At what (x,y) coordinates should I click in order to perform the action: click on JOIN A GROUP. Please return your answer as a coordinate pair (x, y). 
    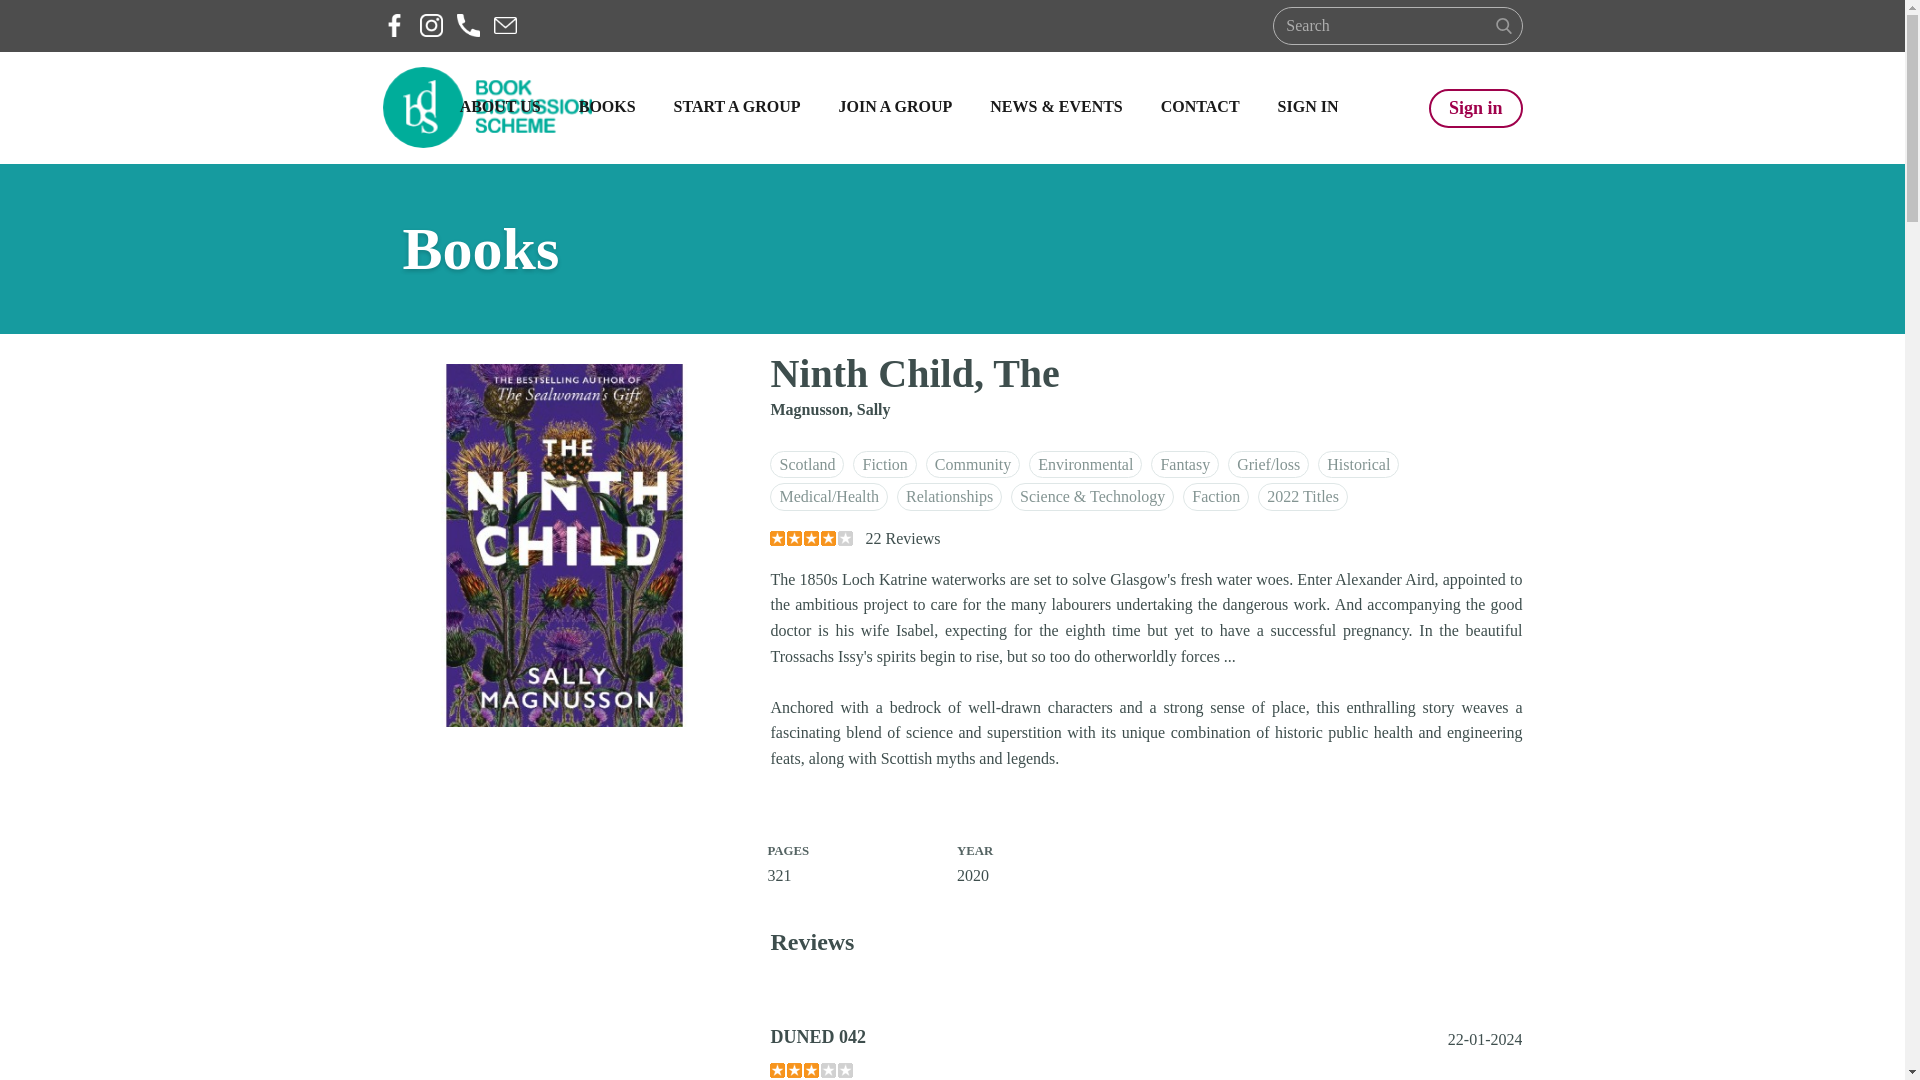
    Looking at the image, I should click on (894, 108).